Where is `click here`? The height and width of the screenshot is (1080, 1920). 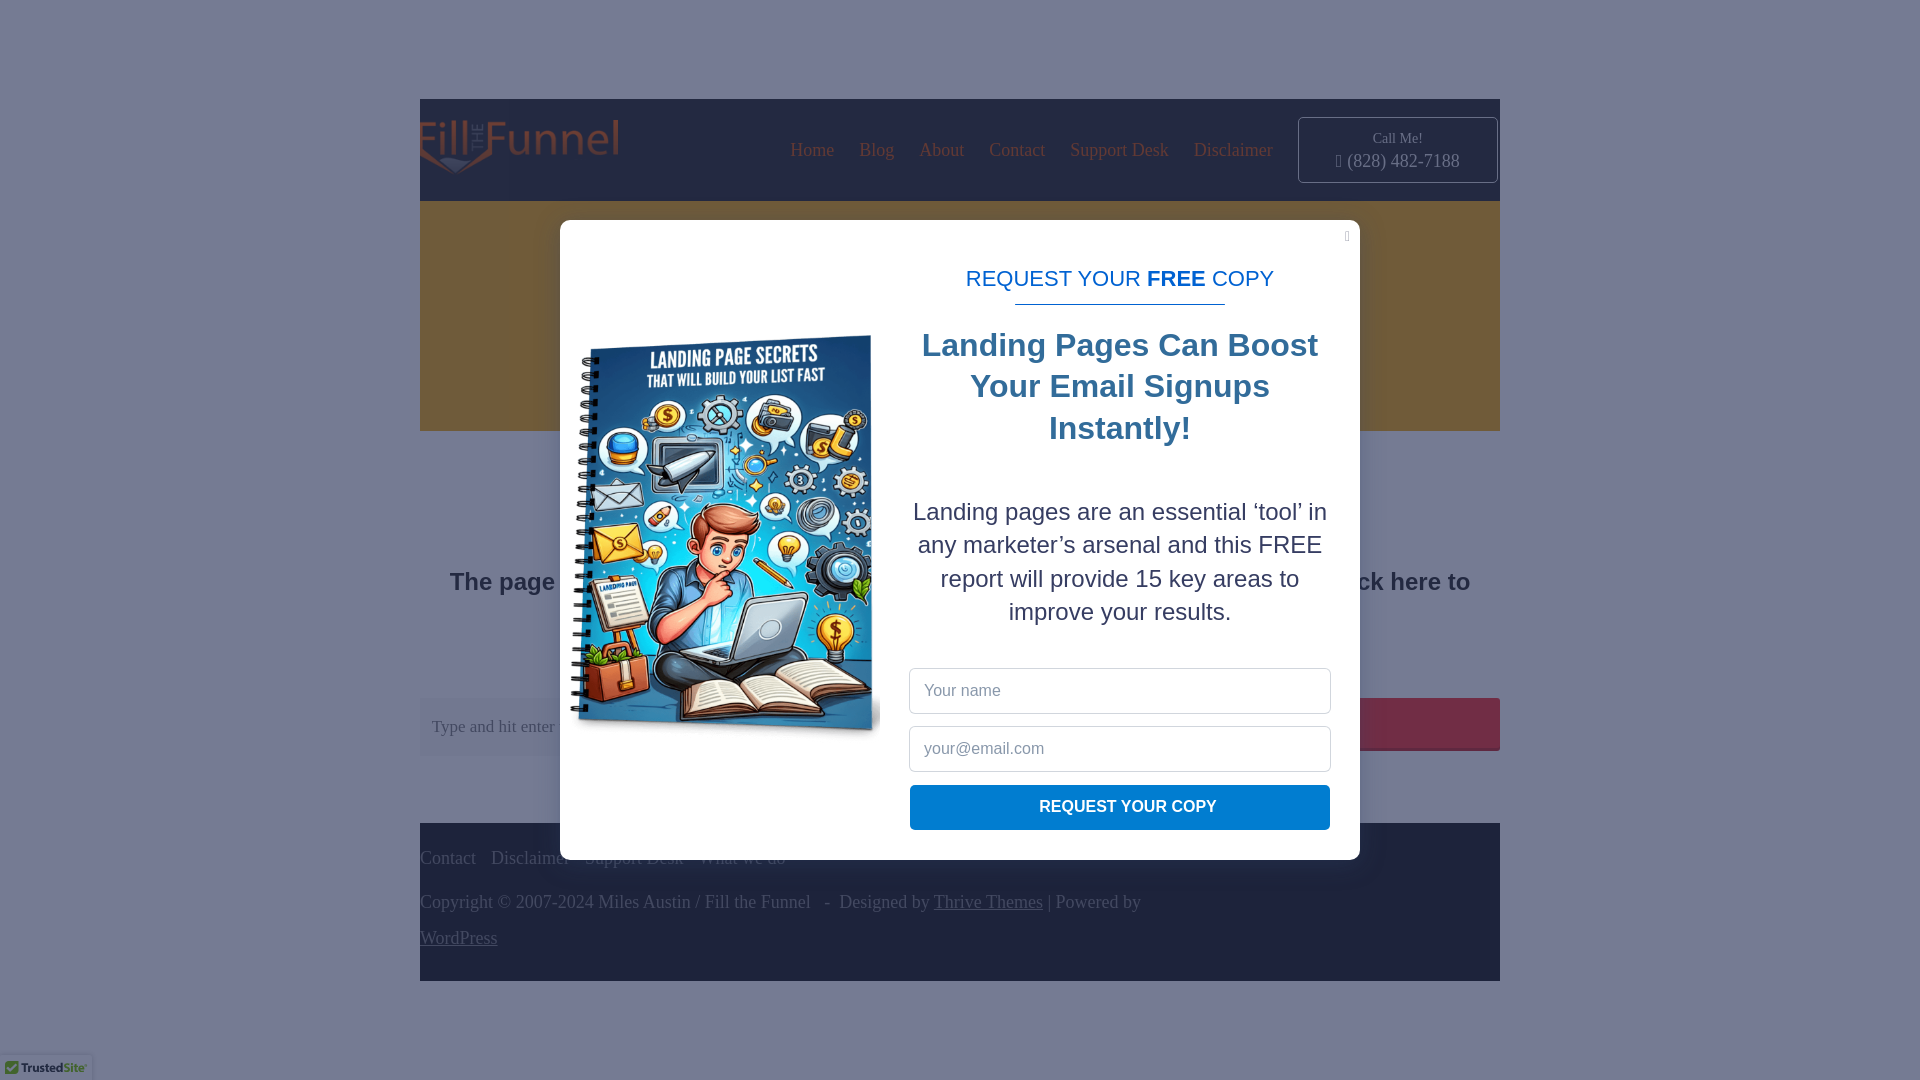 click here is located at coordinates (1386, 582).